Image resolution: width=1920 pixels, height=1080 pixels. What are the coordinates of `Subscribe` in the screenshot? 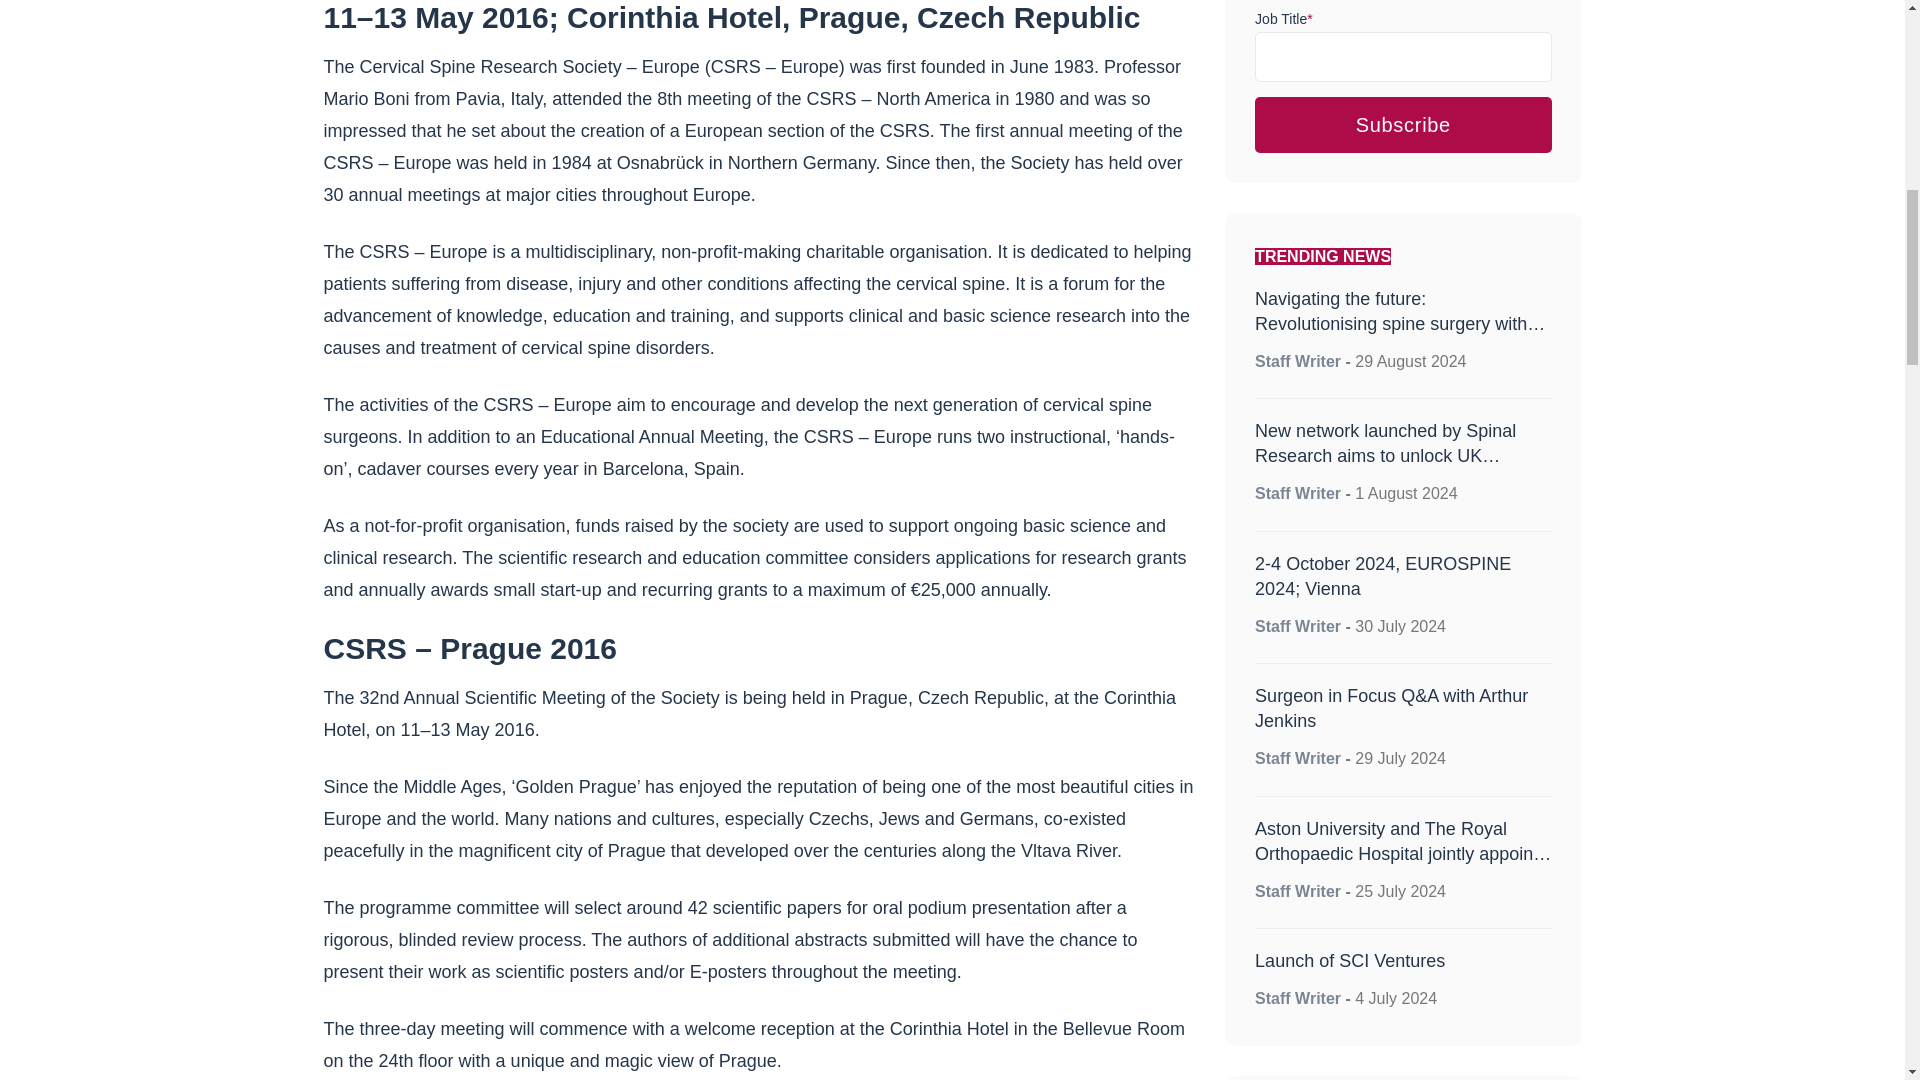 It's located at (1403, 125).